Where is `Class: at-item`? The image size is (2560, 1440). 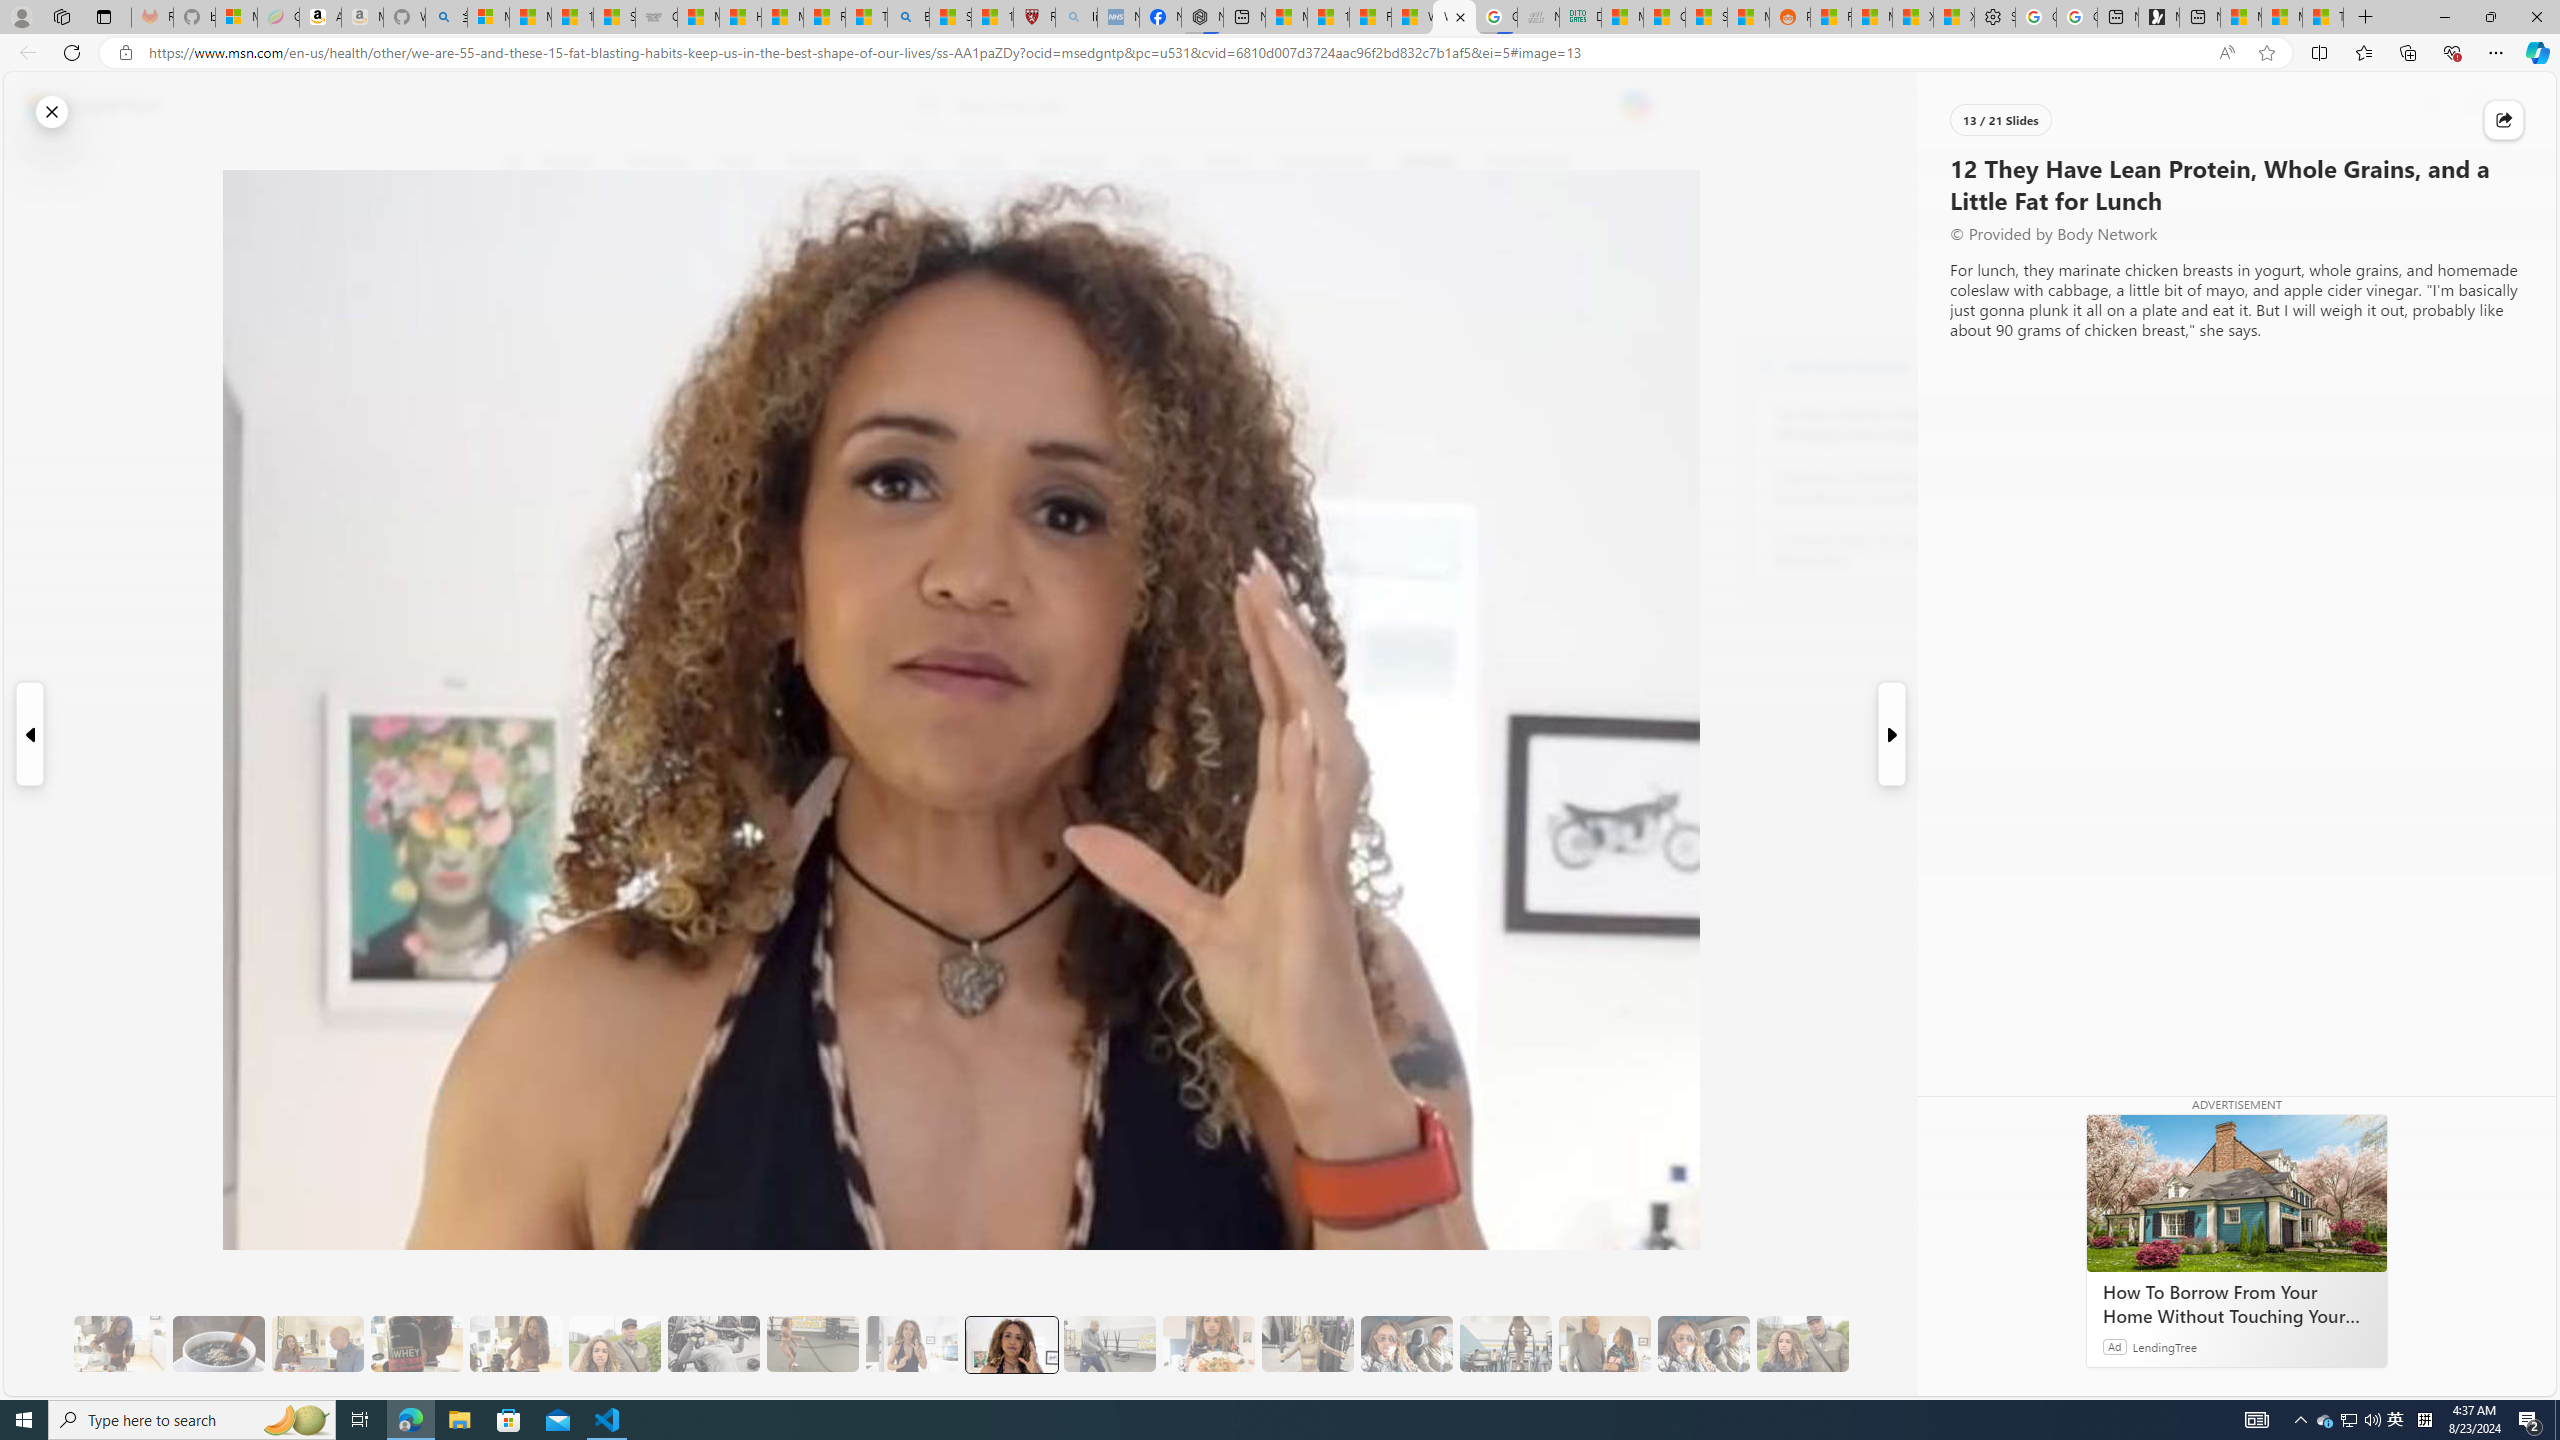 Class: at-item is located at coordinates (526, 468).